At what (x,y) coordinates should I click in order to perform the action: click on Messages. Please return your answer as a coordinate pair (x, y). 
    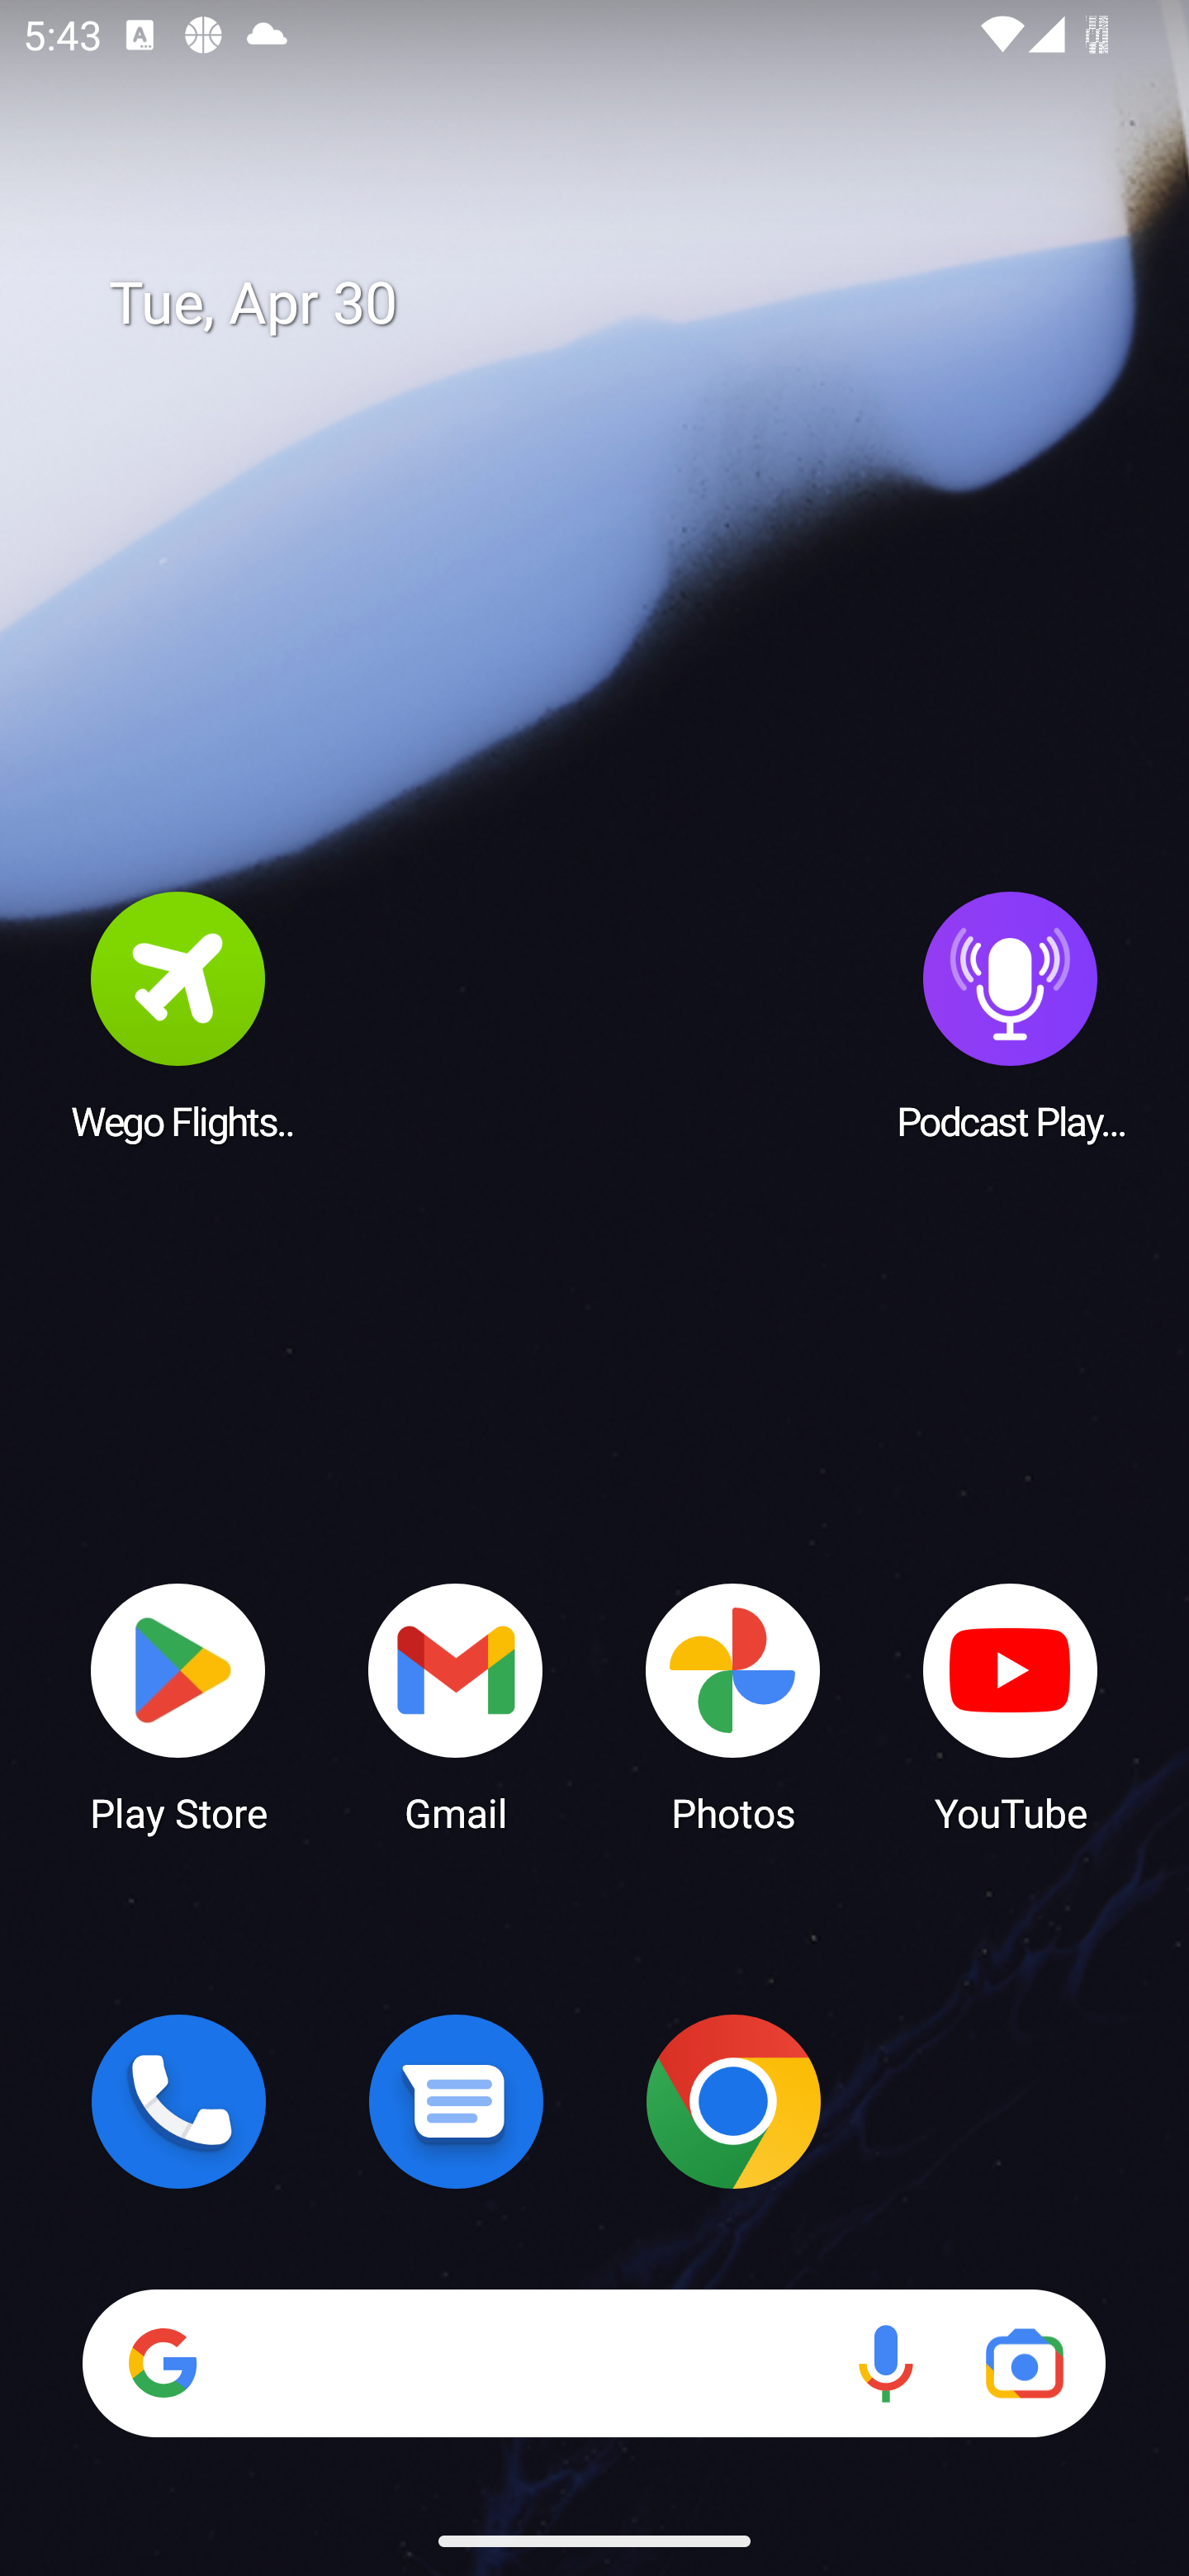
    Looking at the image, I should click on (456, 2101).